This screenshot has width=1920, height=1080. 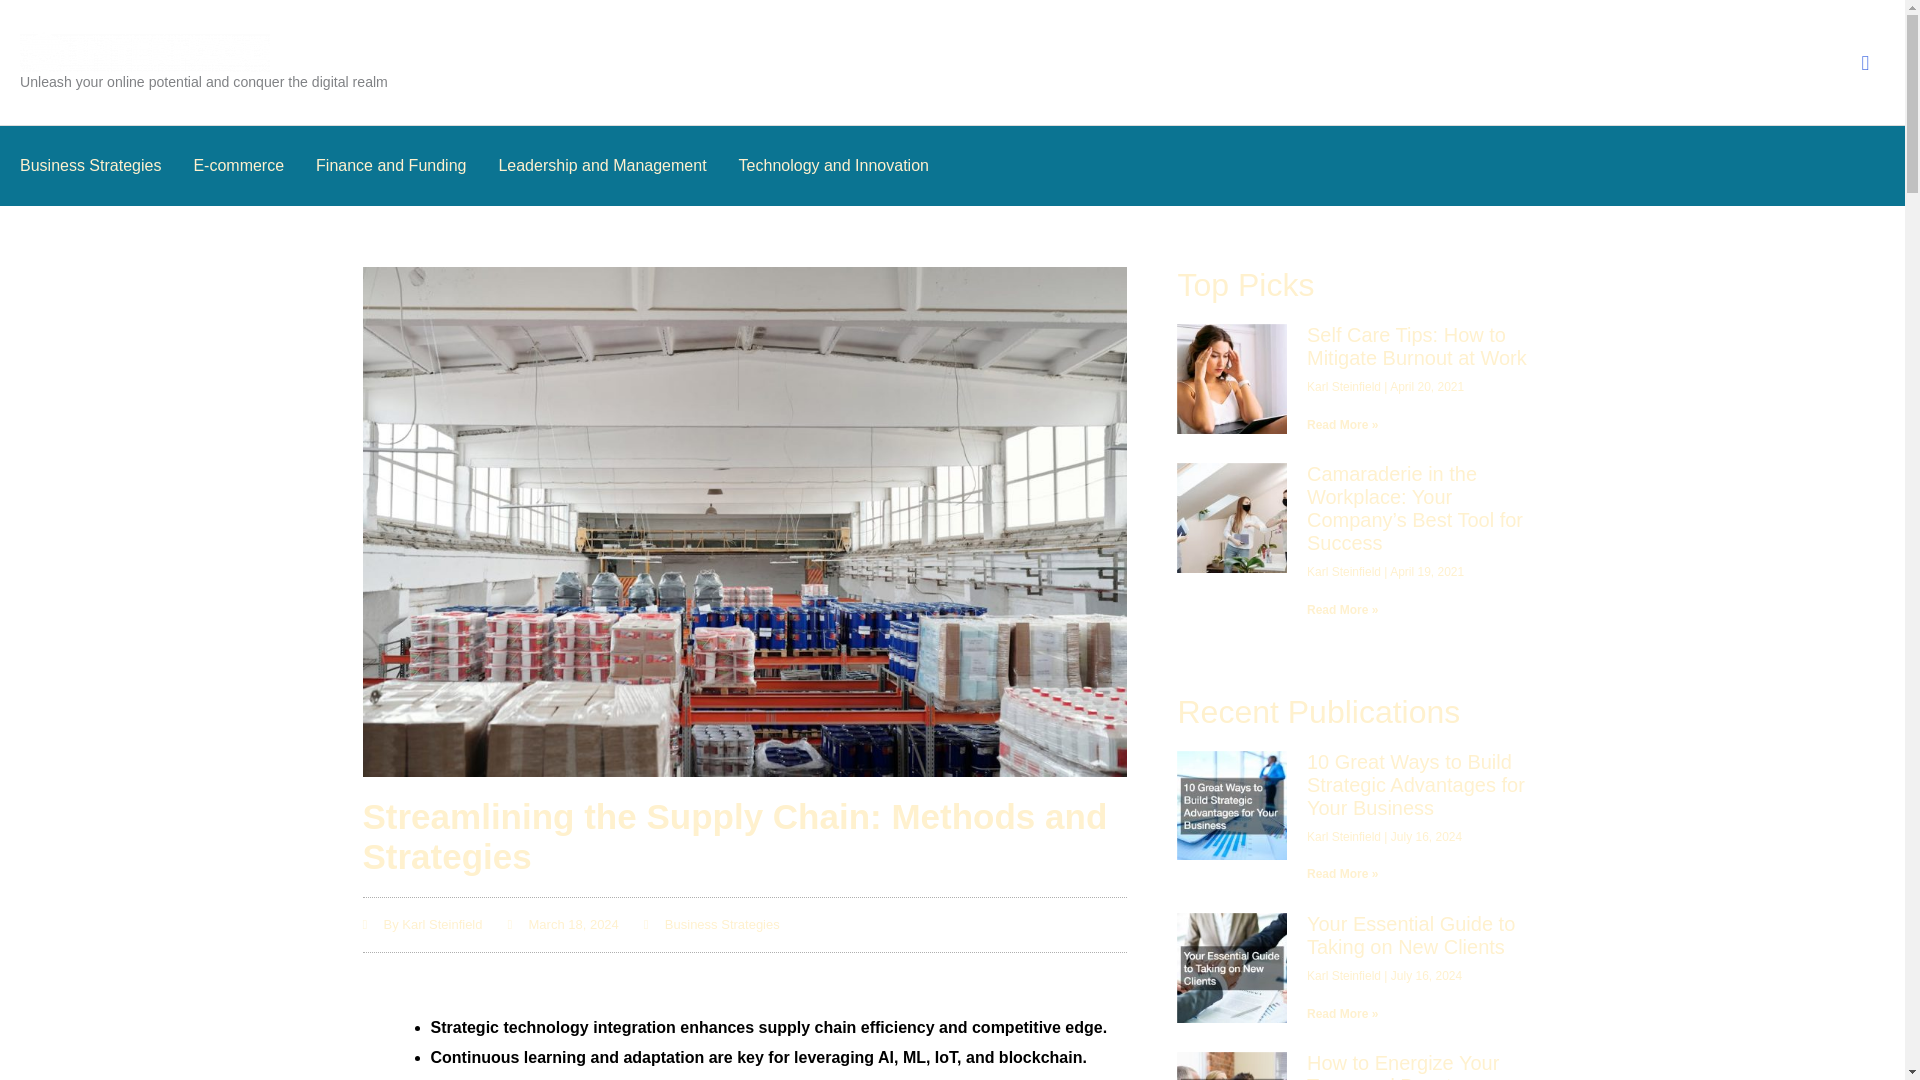 I want to click on Leadership and Management, so click(x=617, y=166).